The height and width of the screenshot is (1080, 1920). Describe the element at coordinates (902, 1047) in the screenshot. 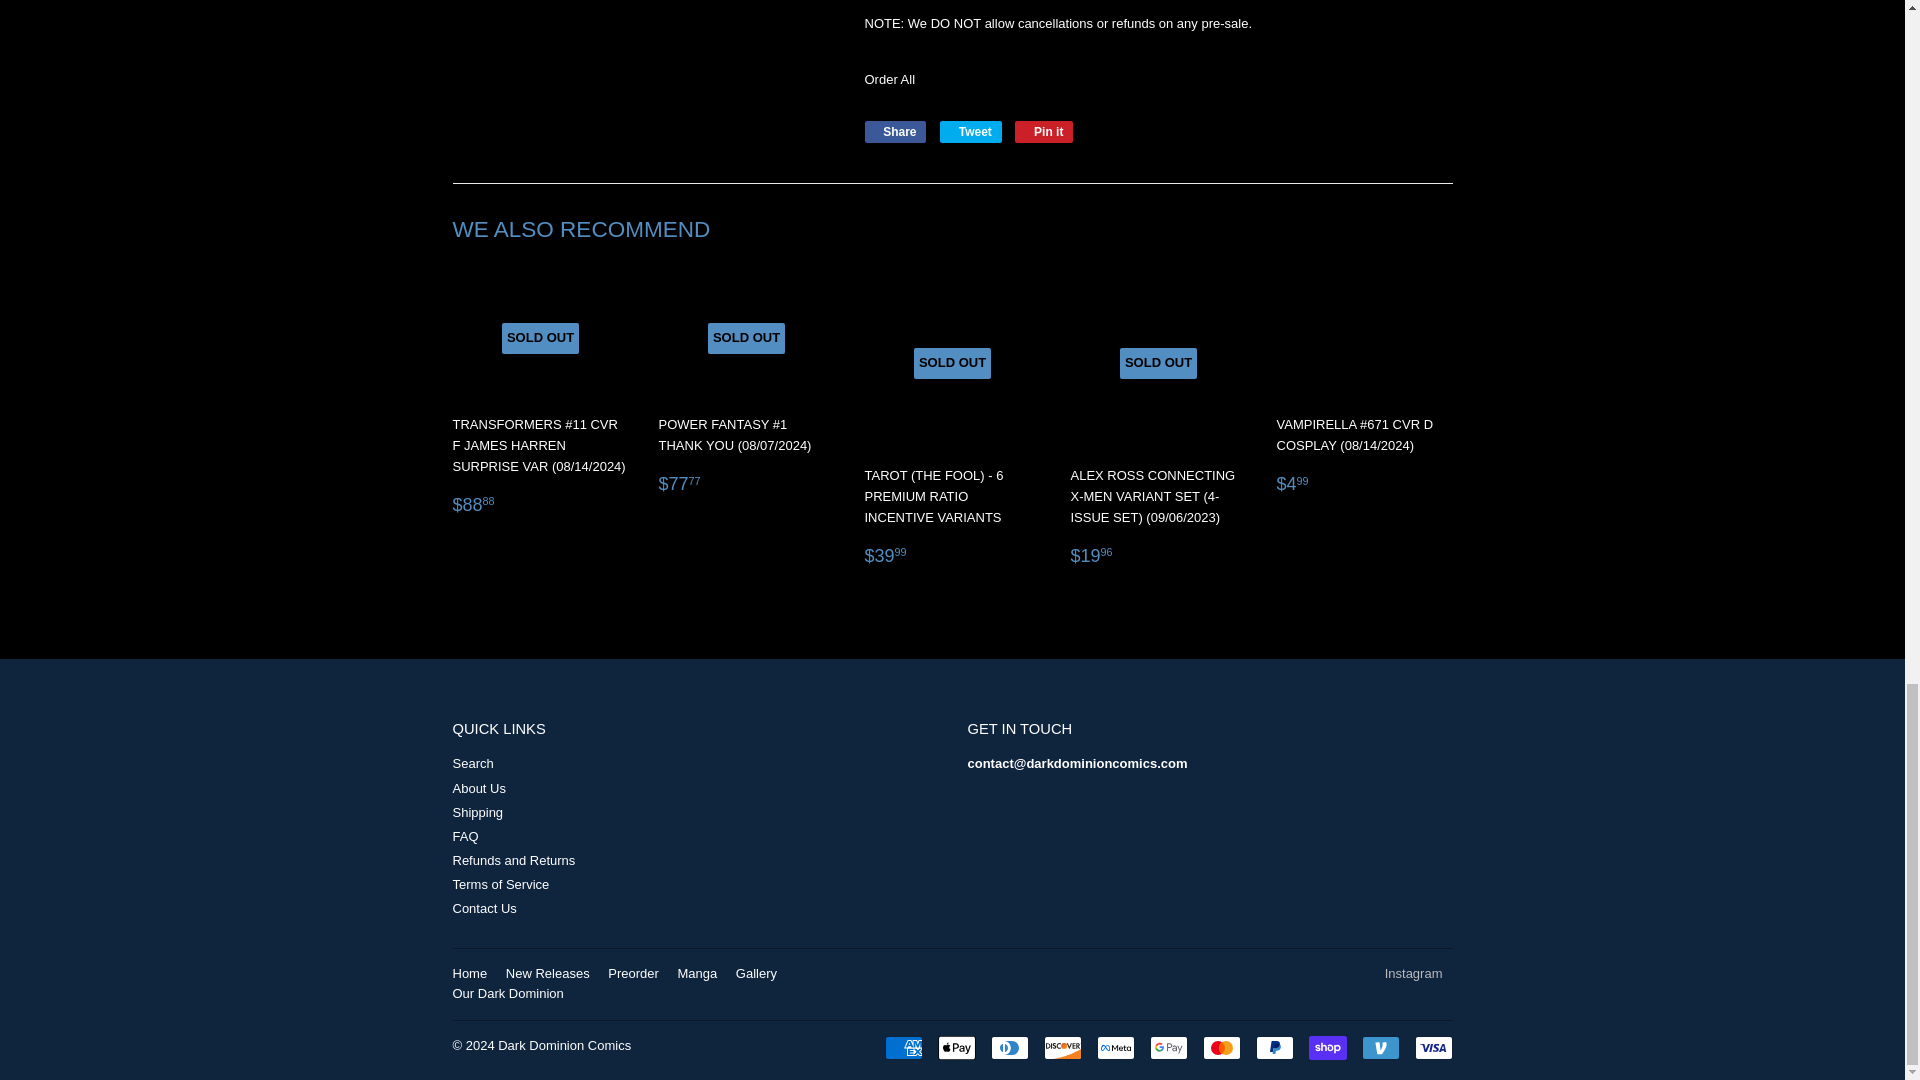

I see `American Express` at that location.